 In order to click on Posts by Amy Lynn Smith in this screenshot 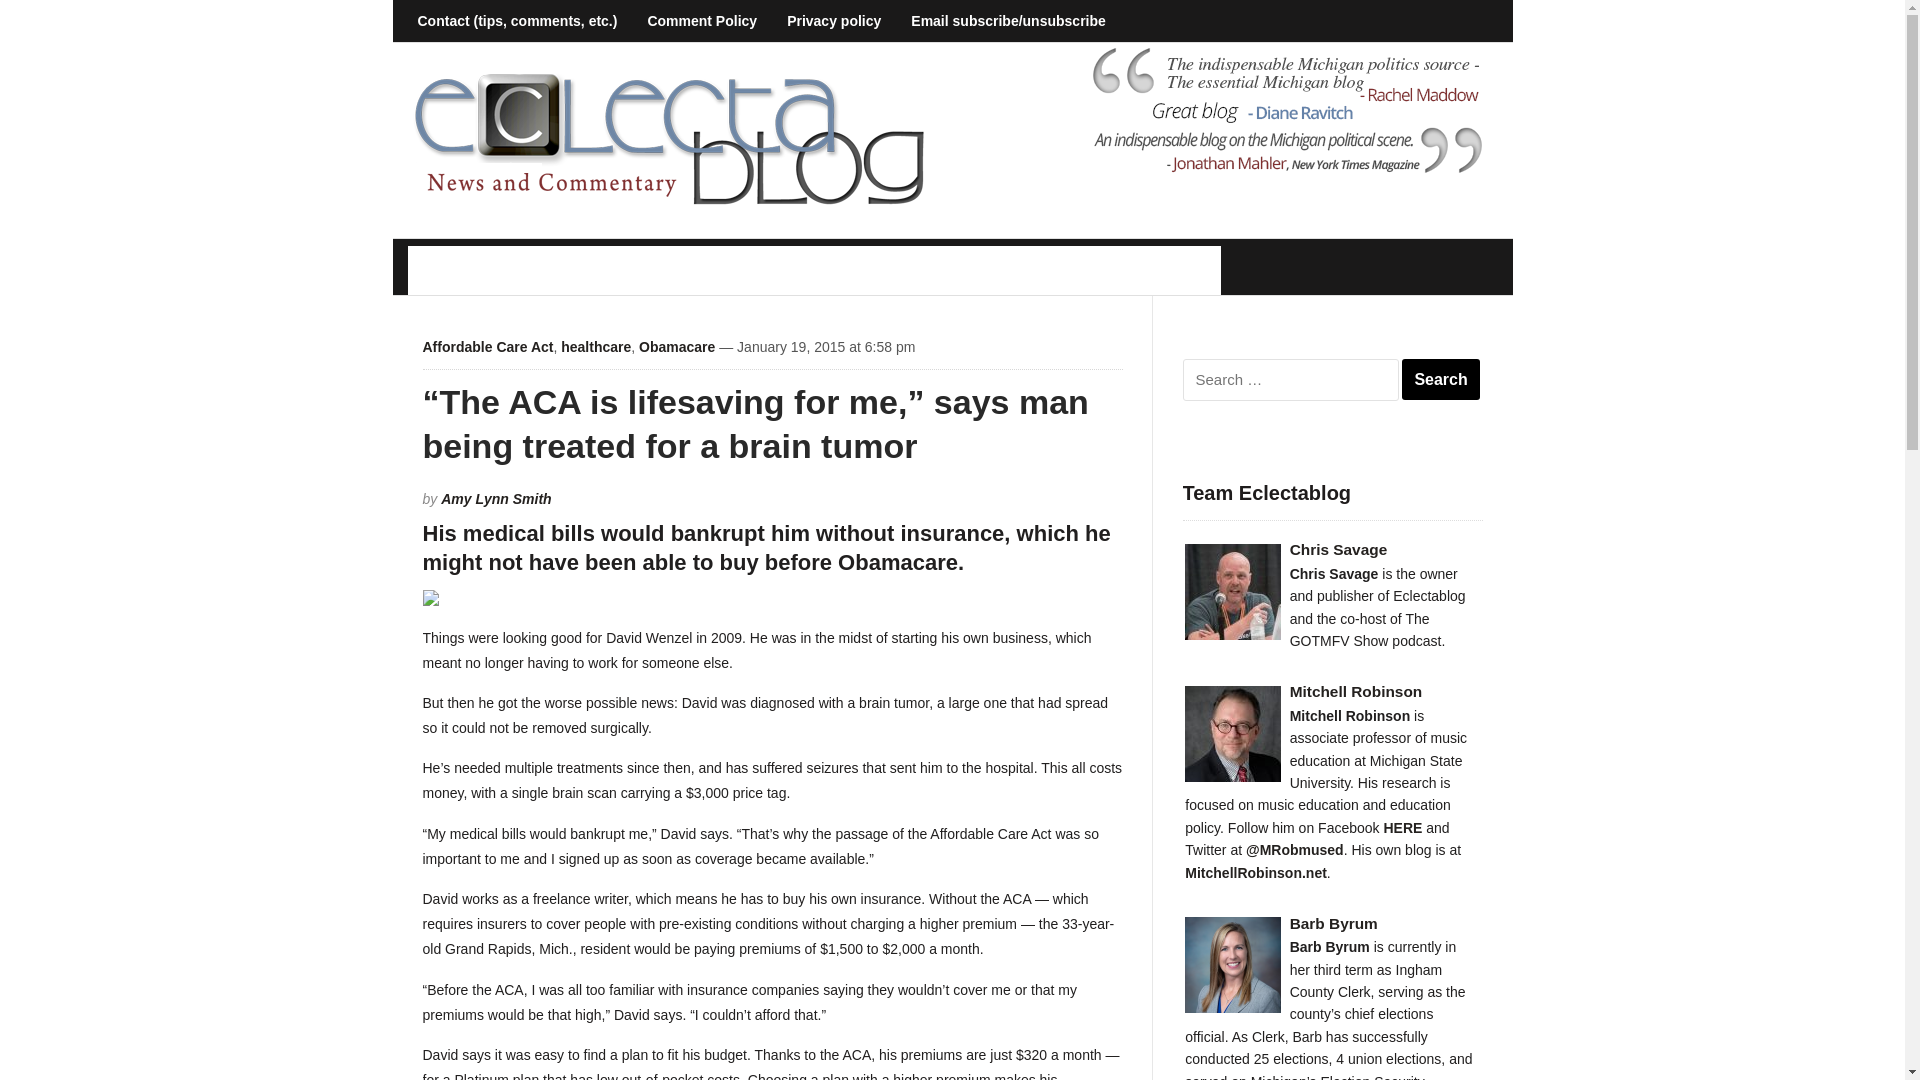, I will do `click(496, 498)`.